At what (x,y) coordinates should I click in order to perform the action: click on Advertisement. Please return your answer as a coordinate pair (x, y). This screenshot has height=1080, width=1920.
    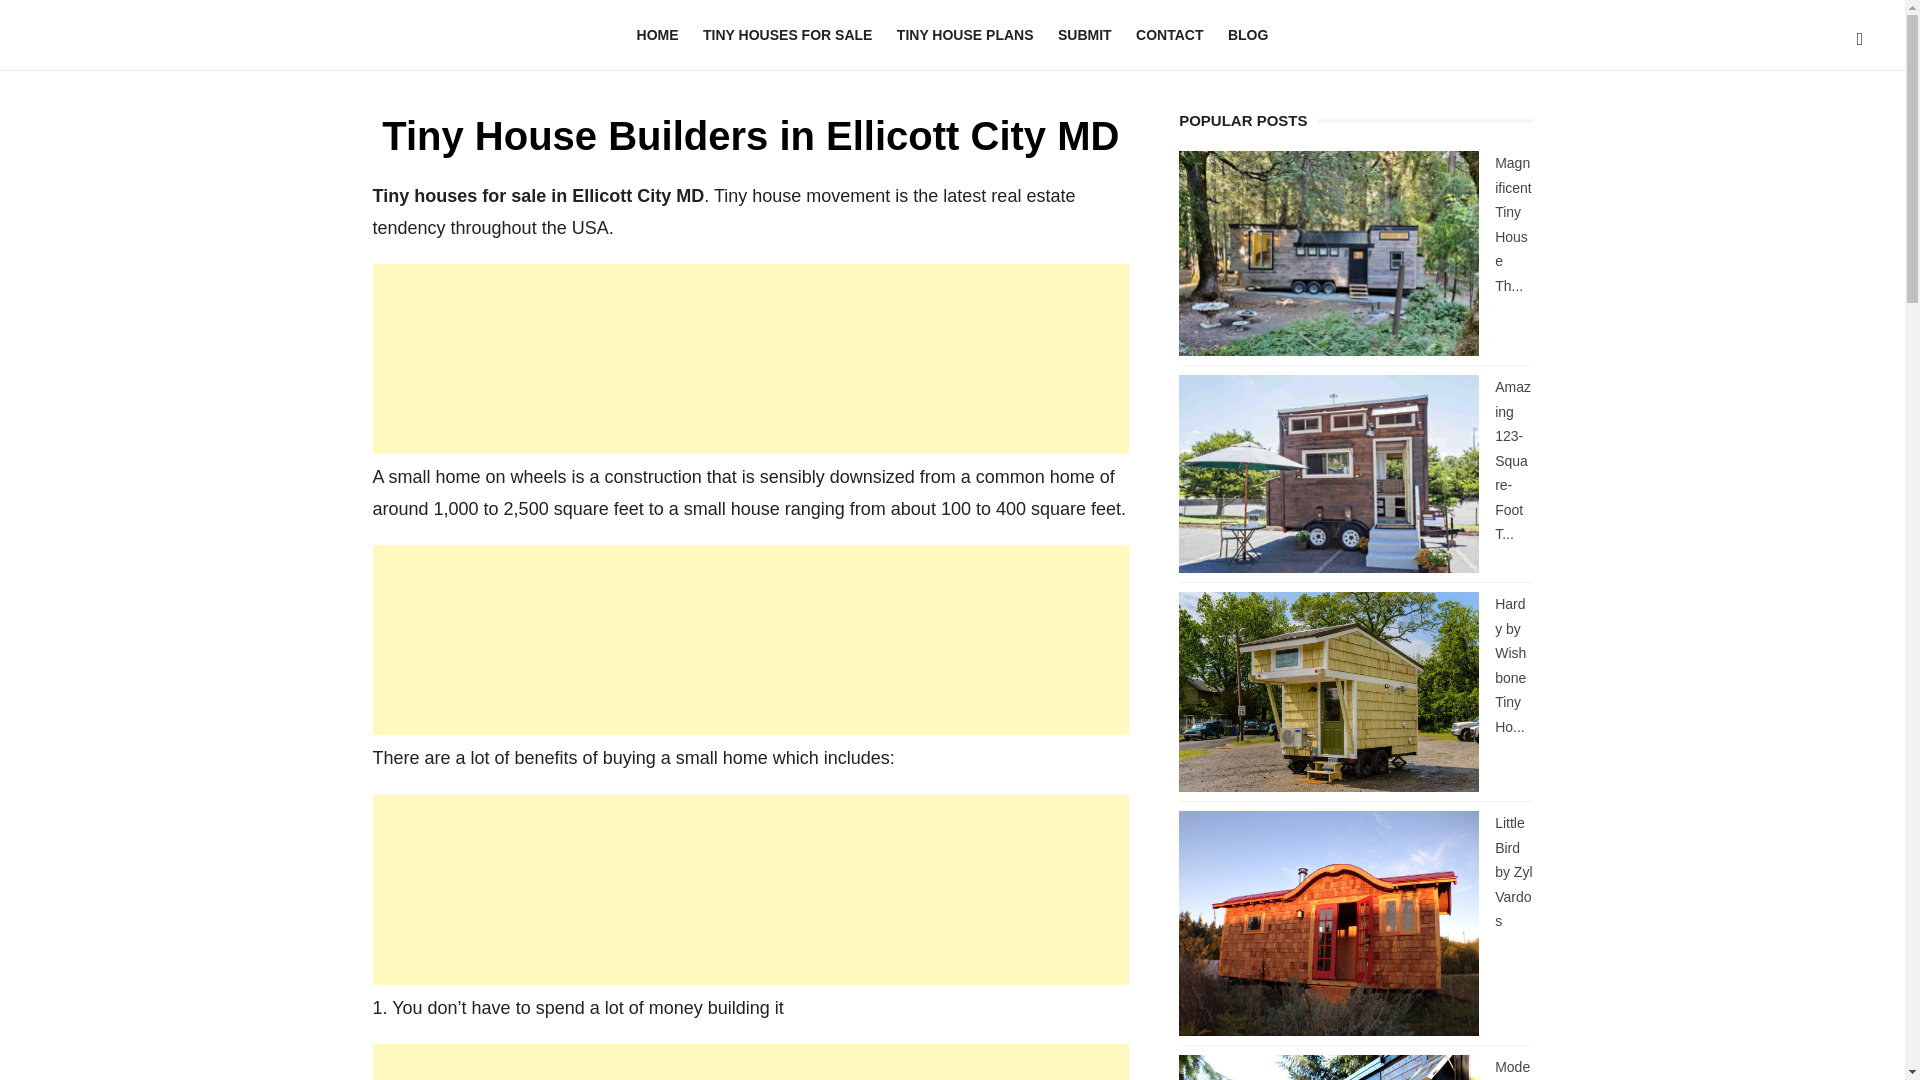
    Looking at the image, I should click on (750, 640).